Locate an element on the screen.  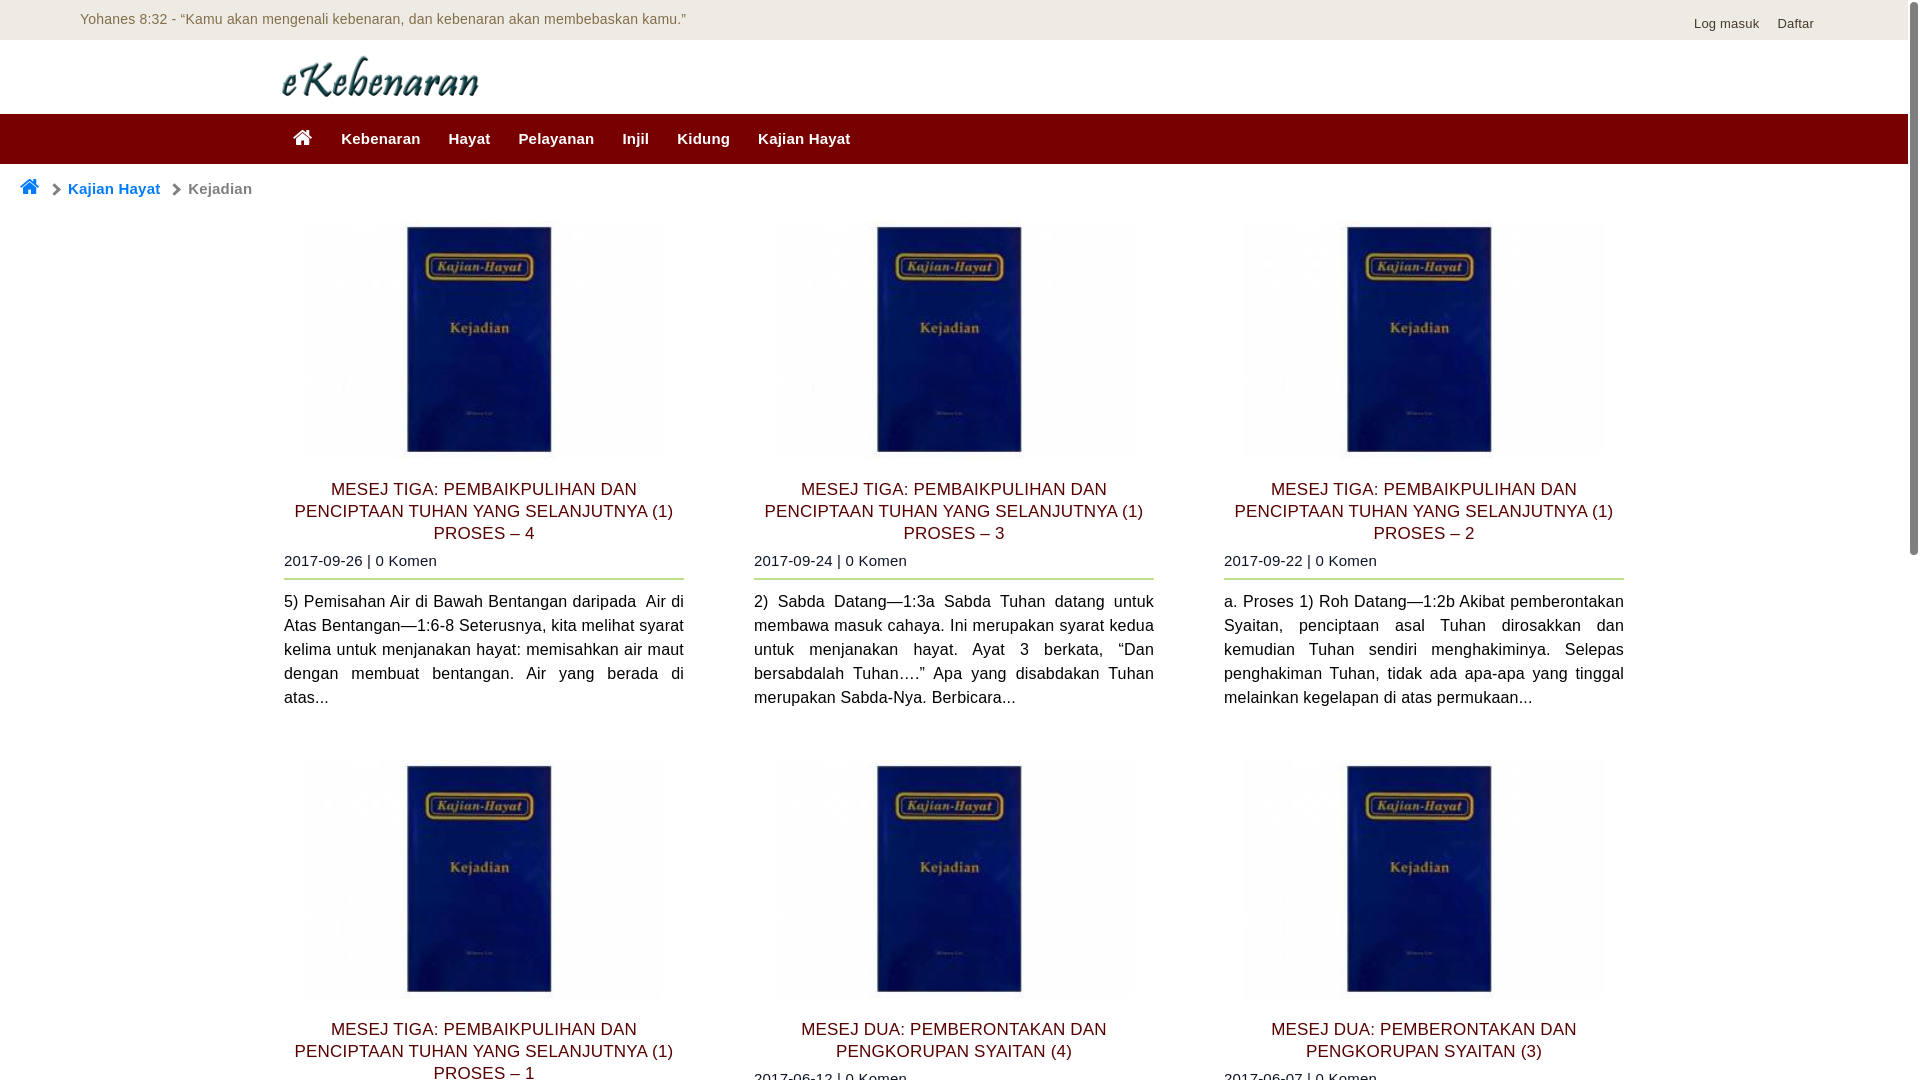
Pelayanan is located at coordinates (556, 138).